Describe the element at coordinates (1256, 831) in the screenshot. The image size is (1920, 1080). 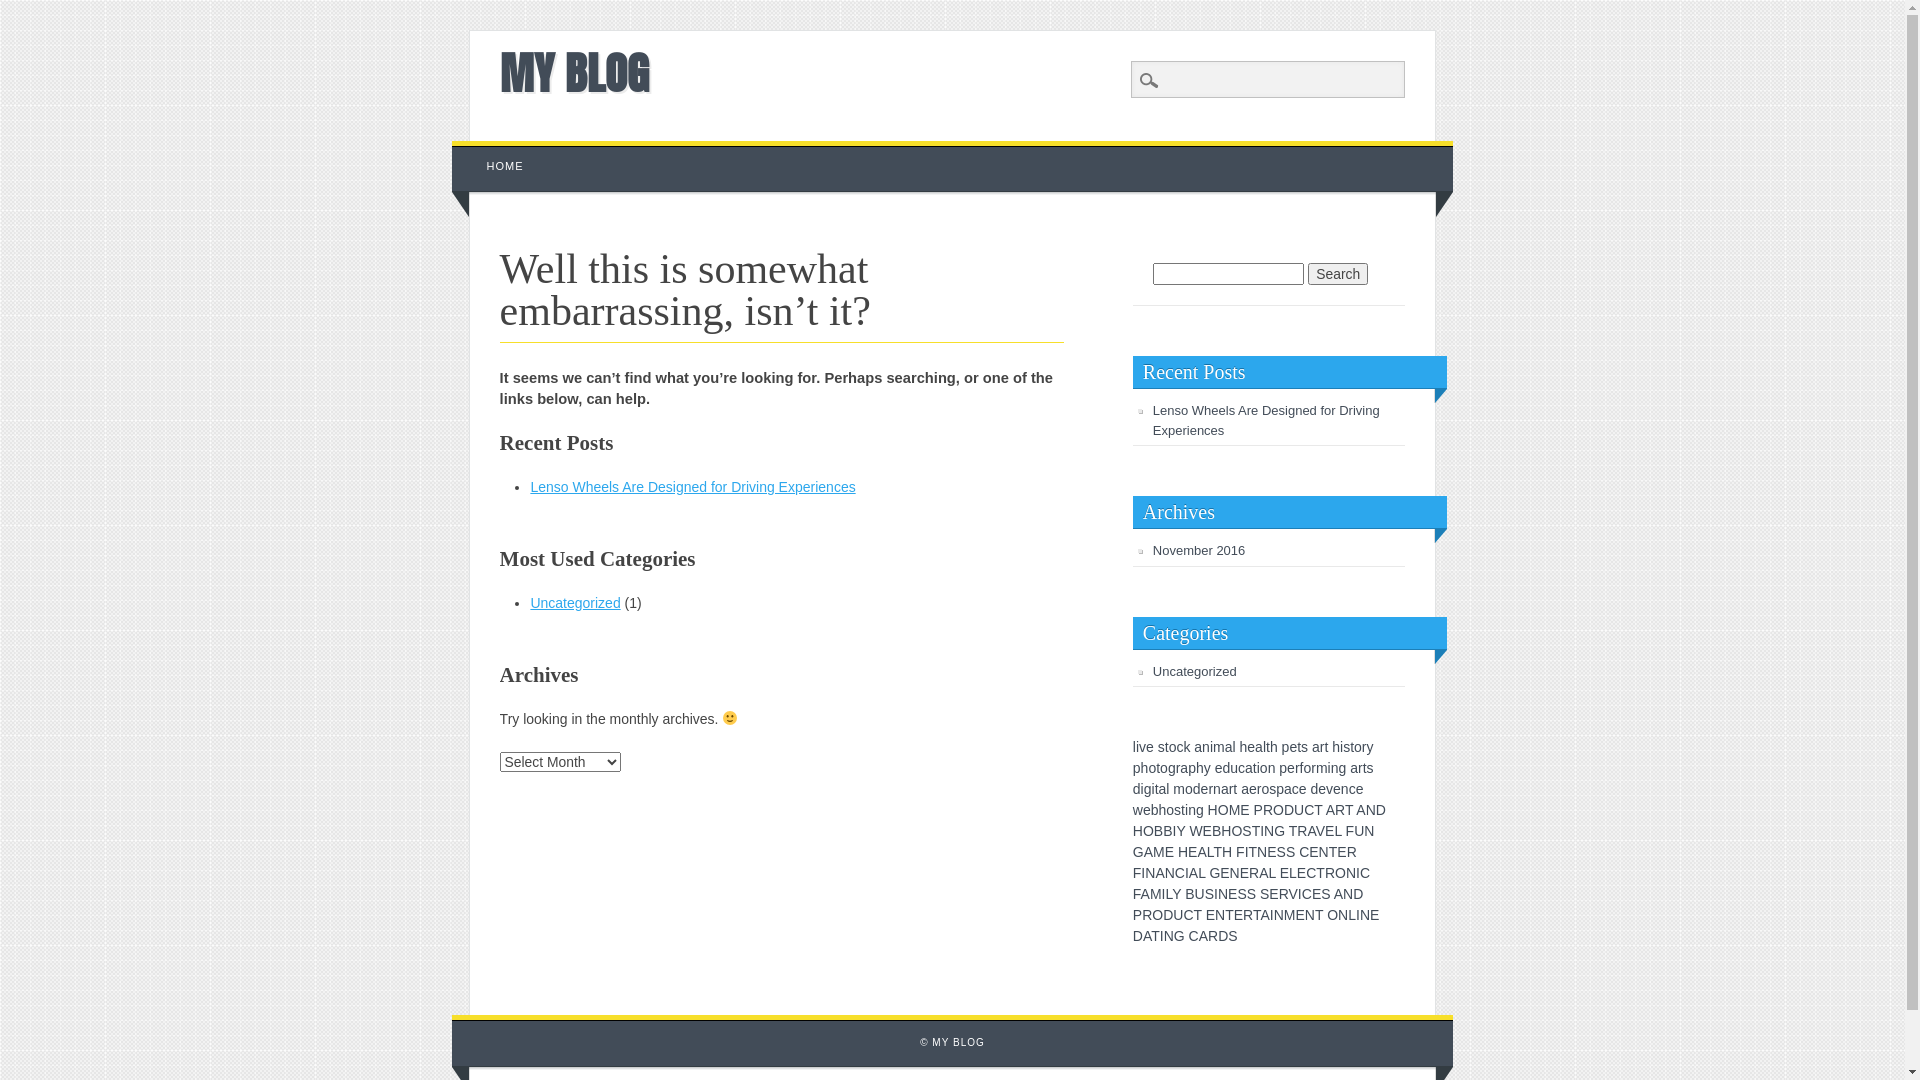
I see `T` at that location.